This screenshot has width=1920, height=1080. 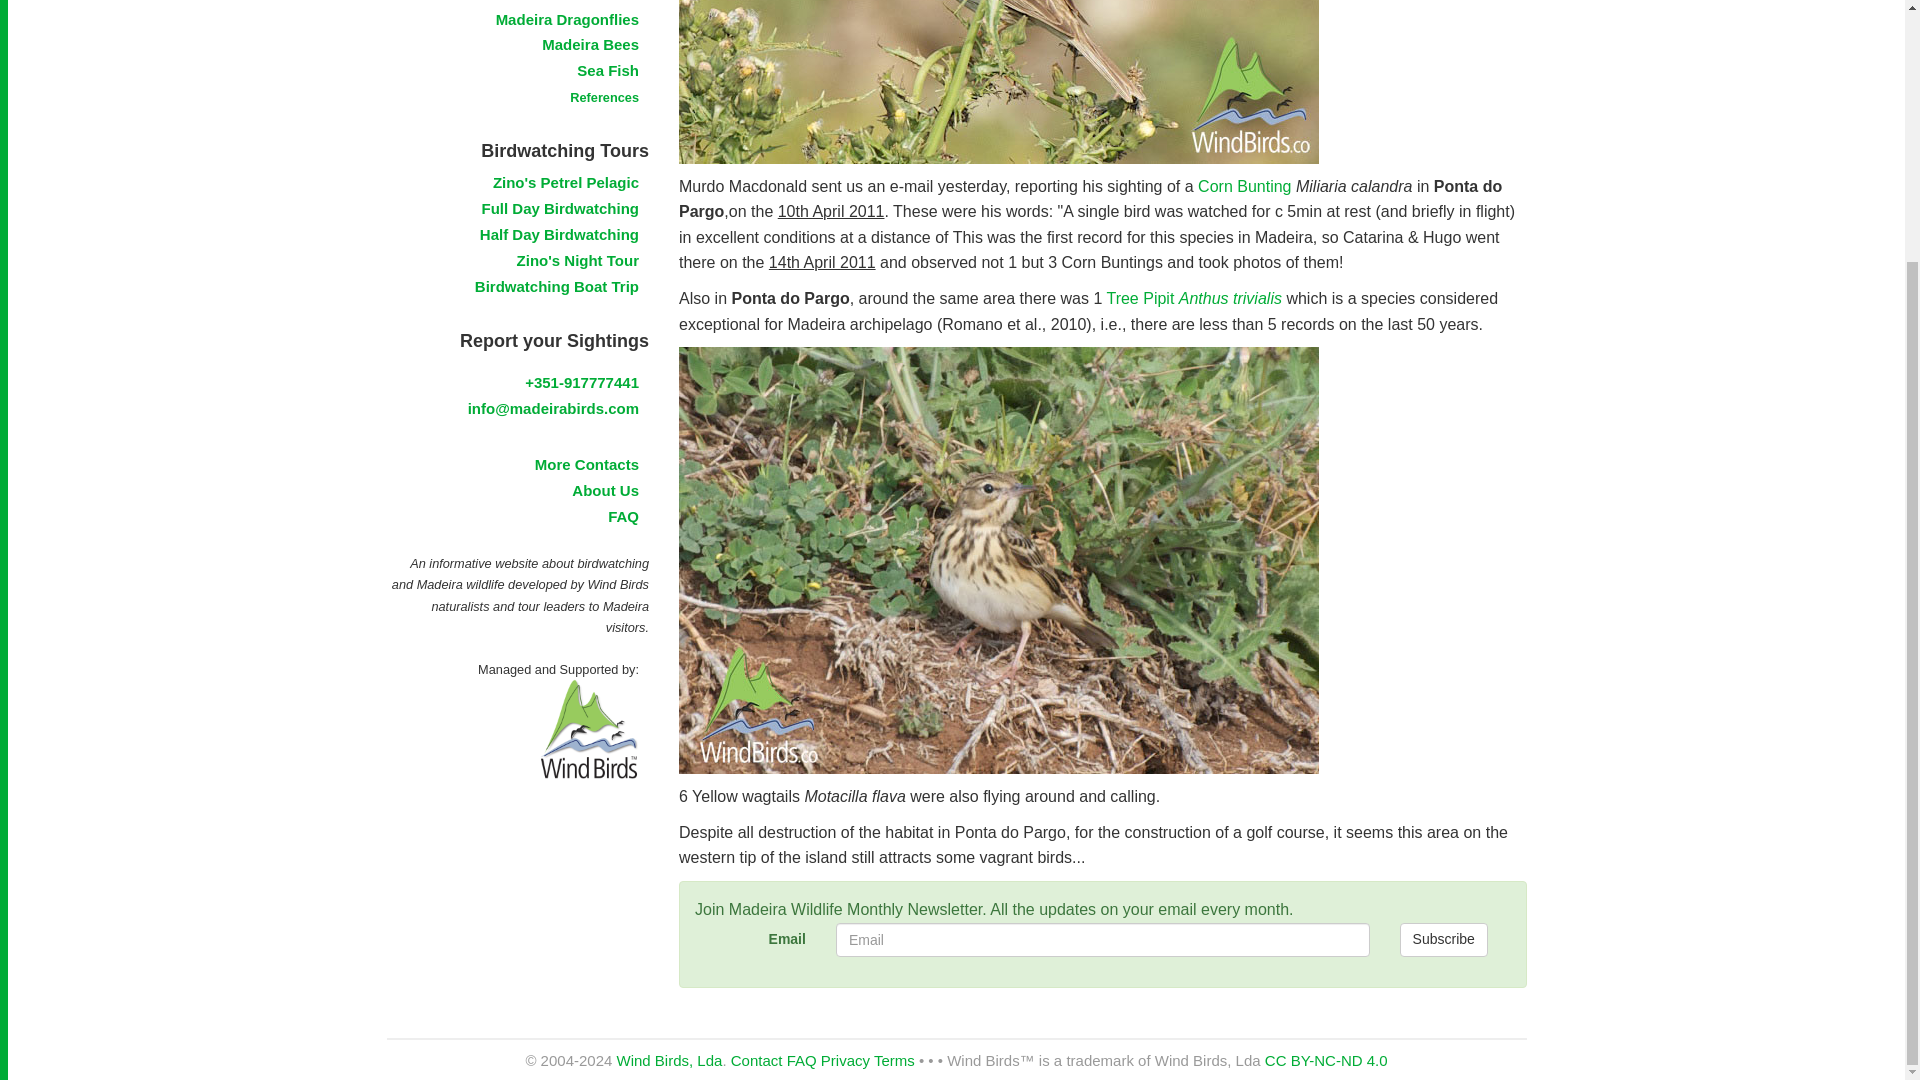 What do you see at coordinates (560, 208) in the screenshot?
I see `Land Tour Madeira Birdwatching` at bounding box center [560, 208].